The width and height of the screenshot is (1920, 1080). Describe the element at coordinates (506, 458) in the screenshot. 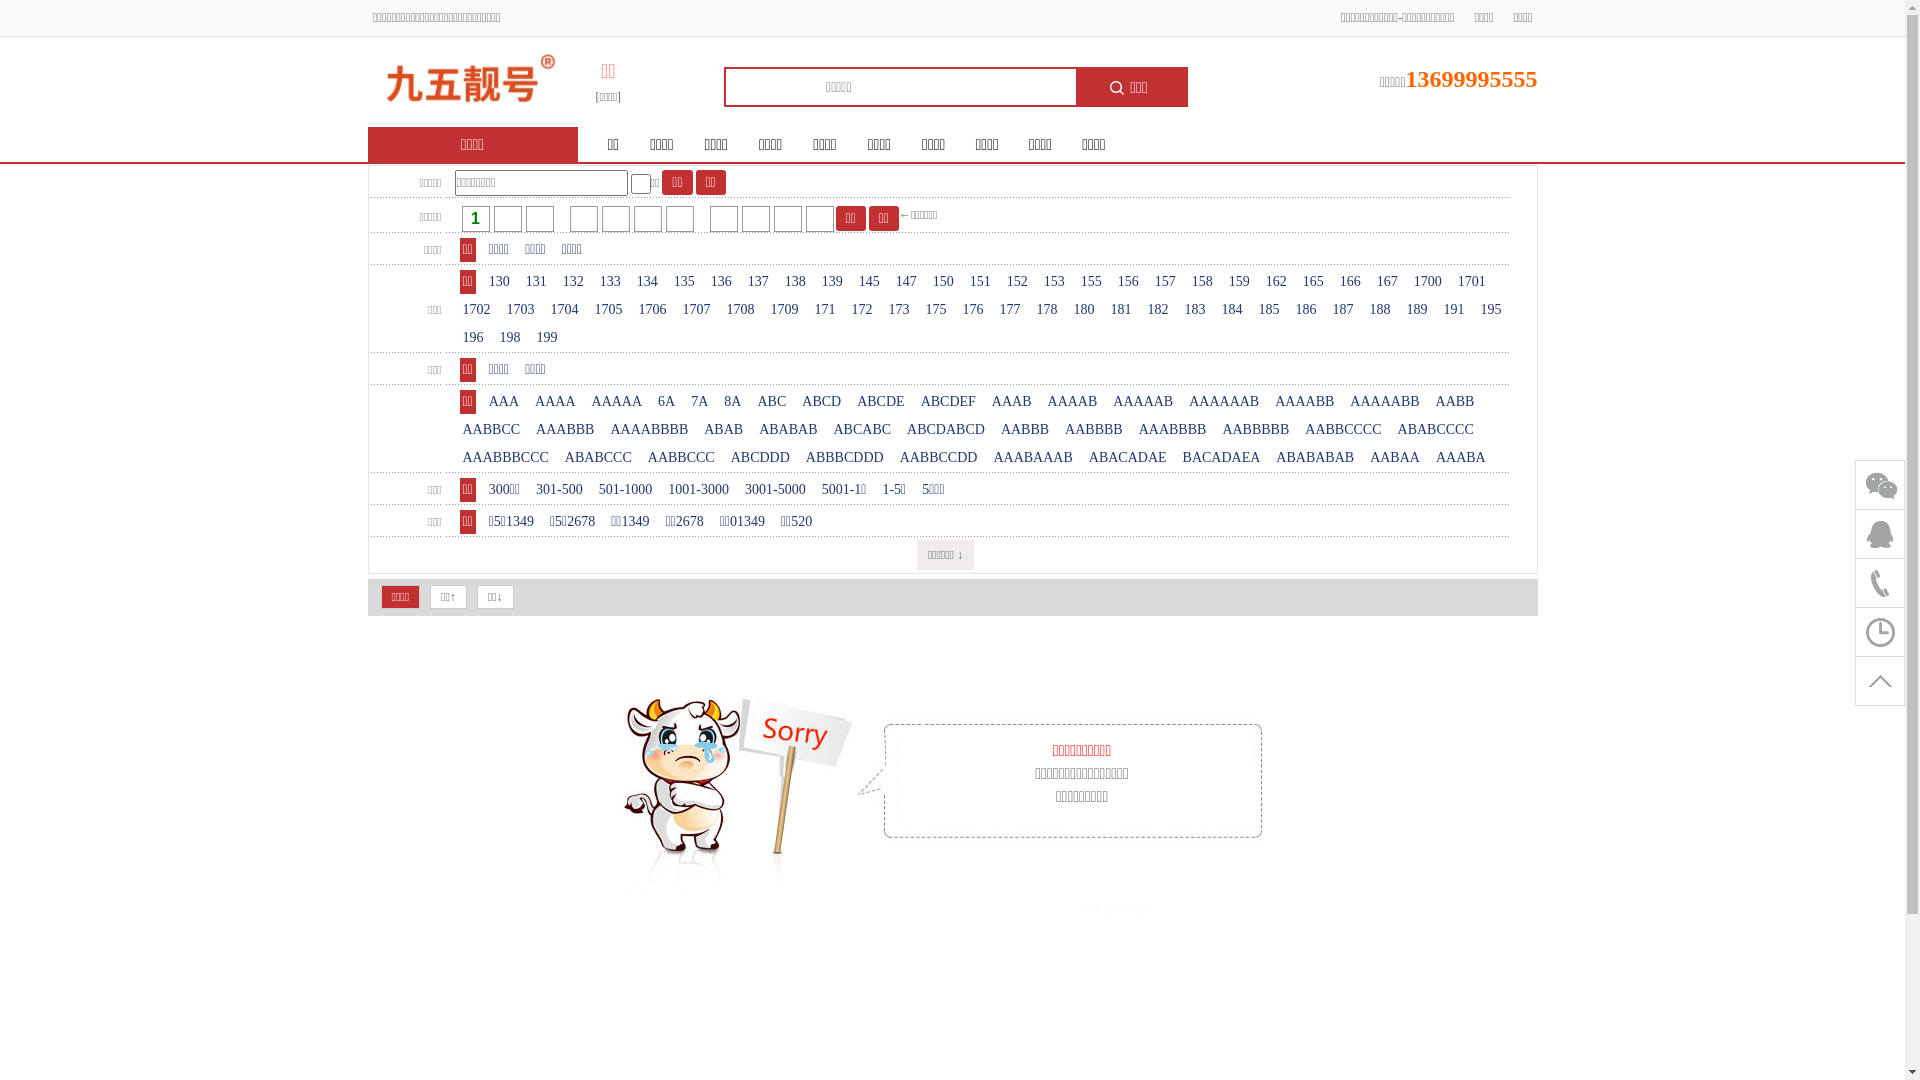

I see `AAABBBCCC` at that location.